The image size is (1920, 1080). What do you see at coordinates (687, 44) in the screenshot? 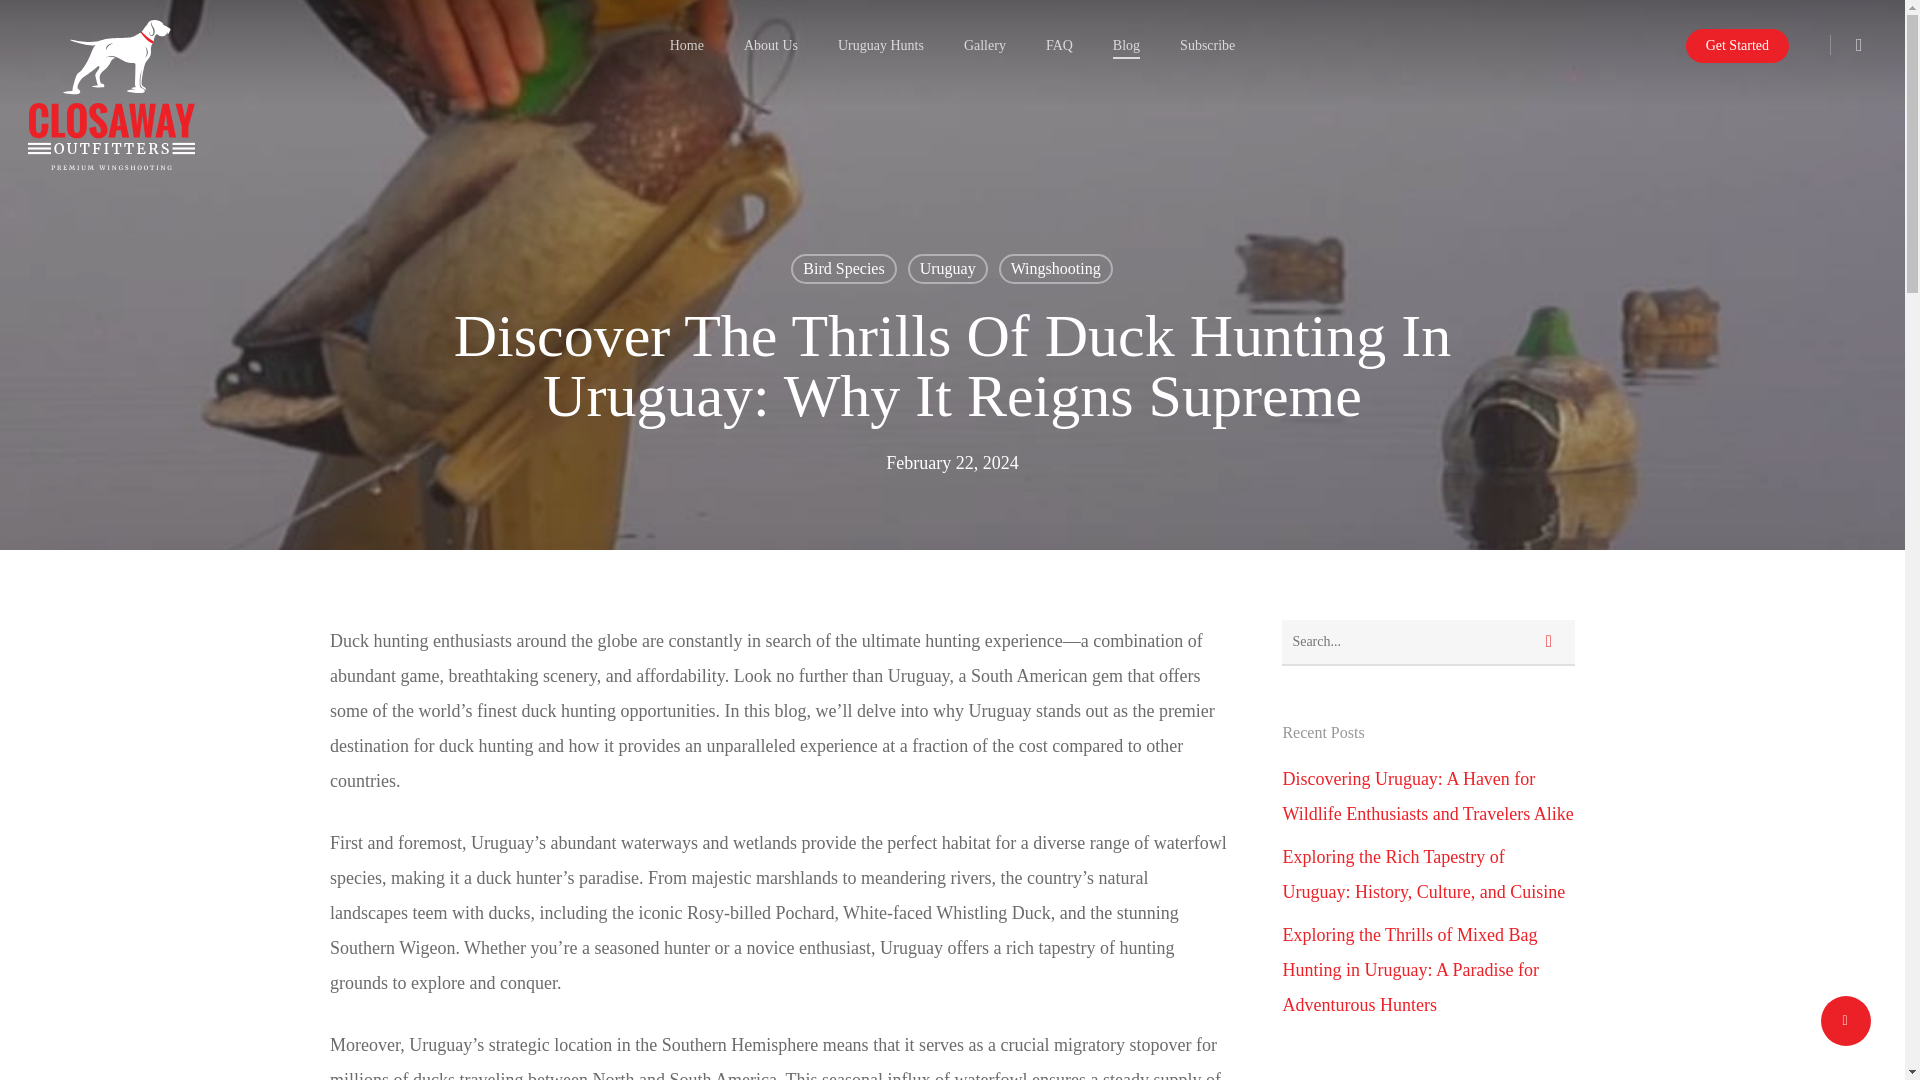
I see `Home` at bounding box center [687, 44].